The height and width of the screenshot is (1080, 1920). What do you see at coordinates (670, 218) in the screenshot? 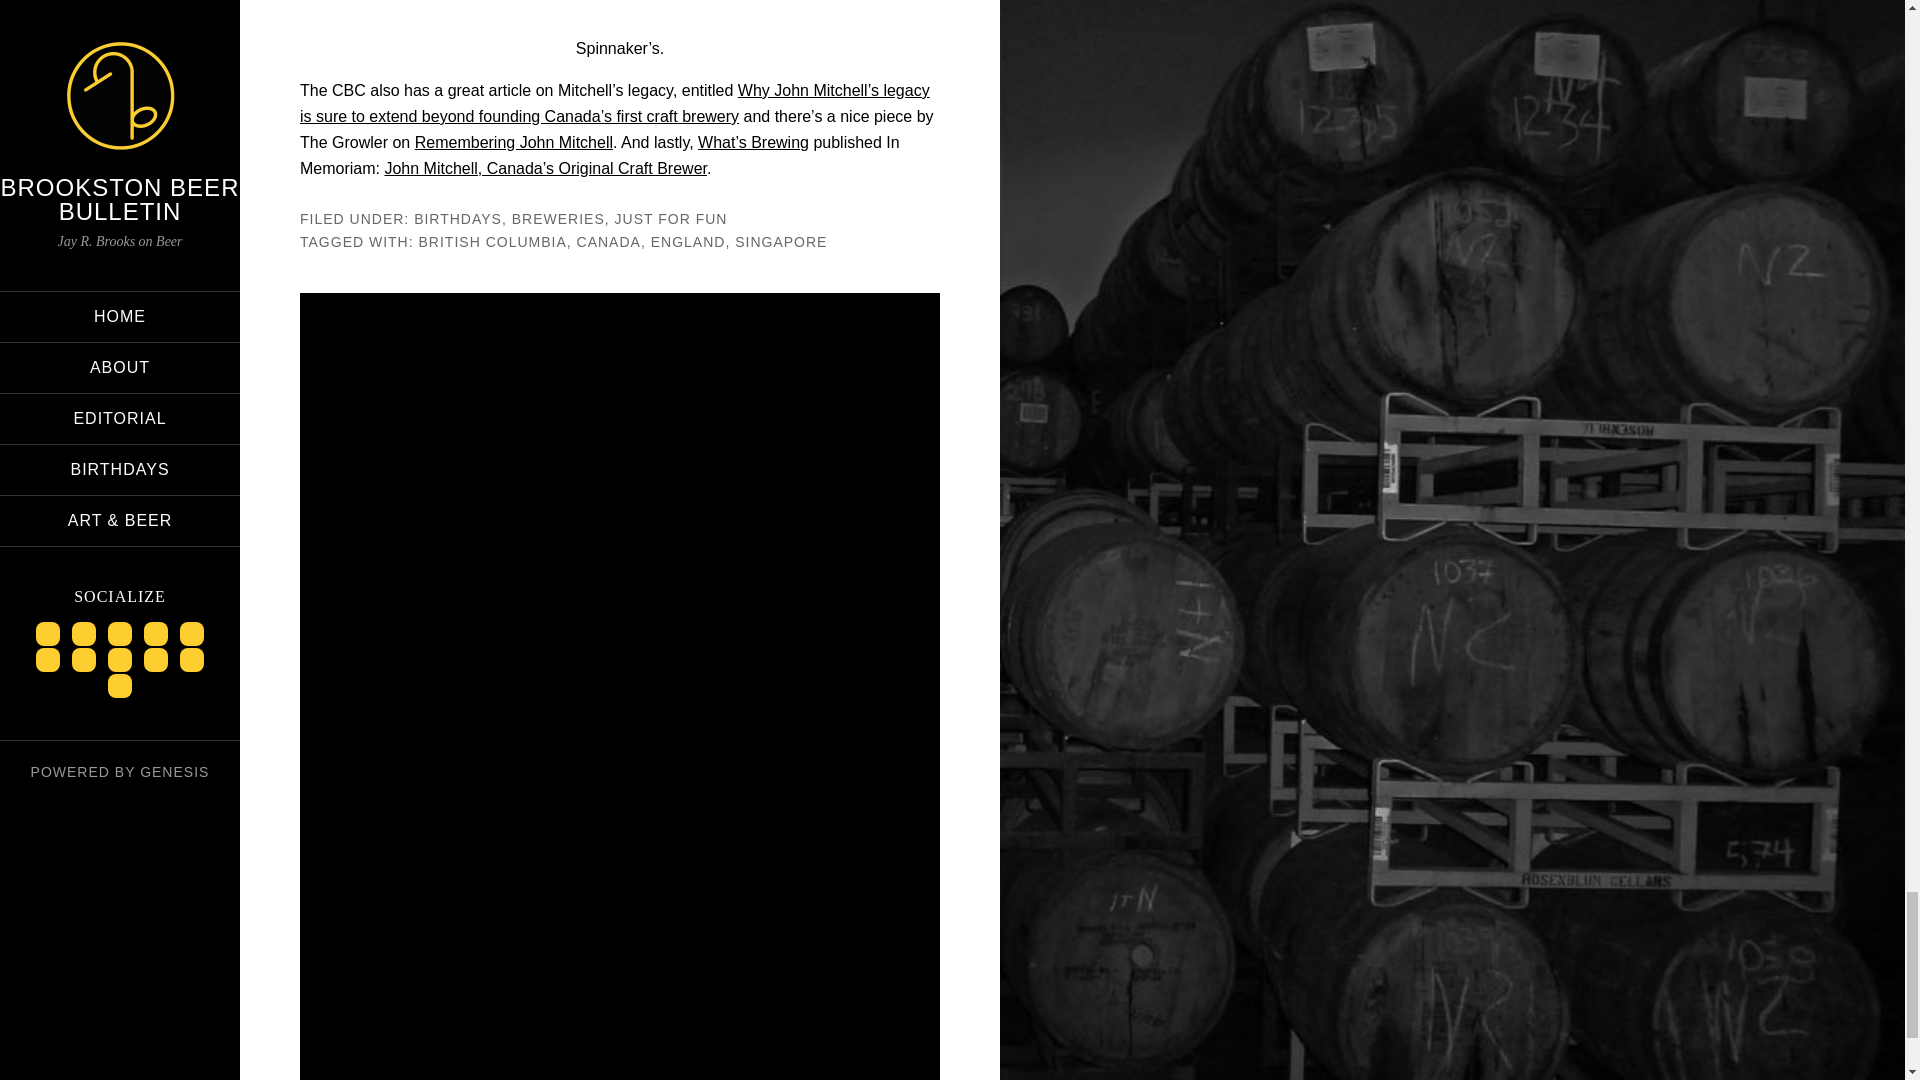
I see `JUST FOR FUN` at bounding box center [670, 218].